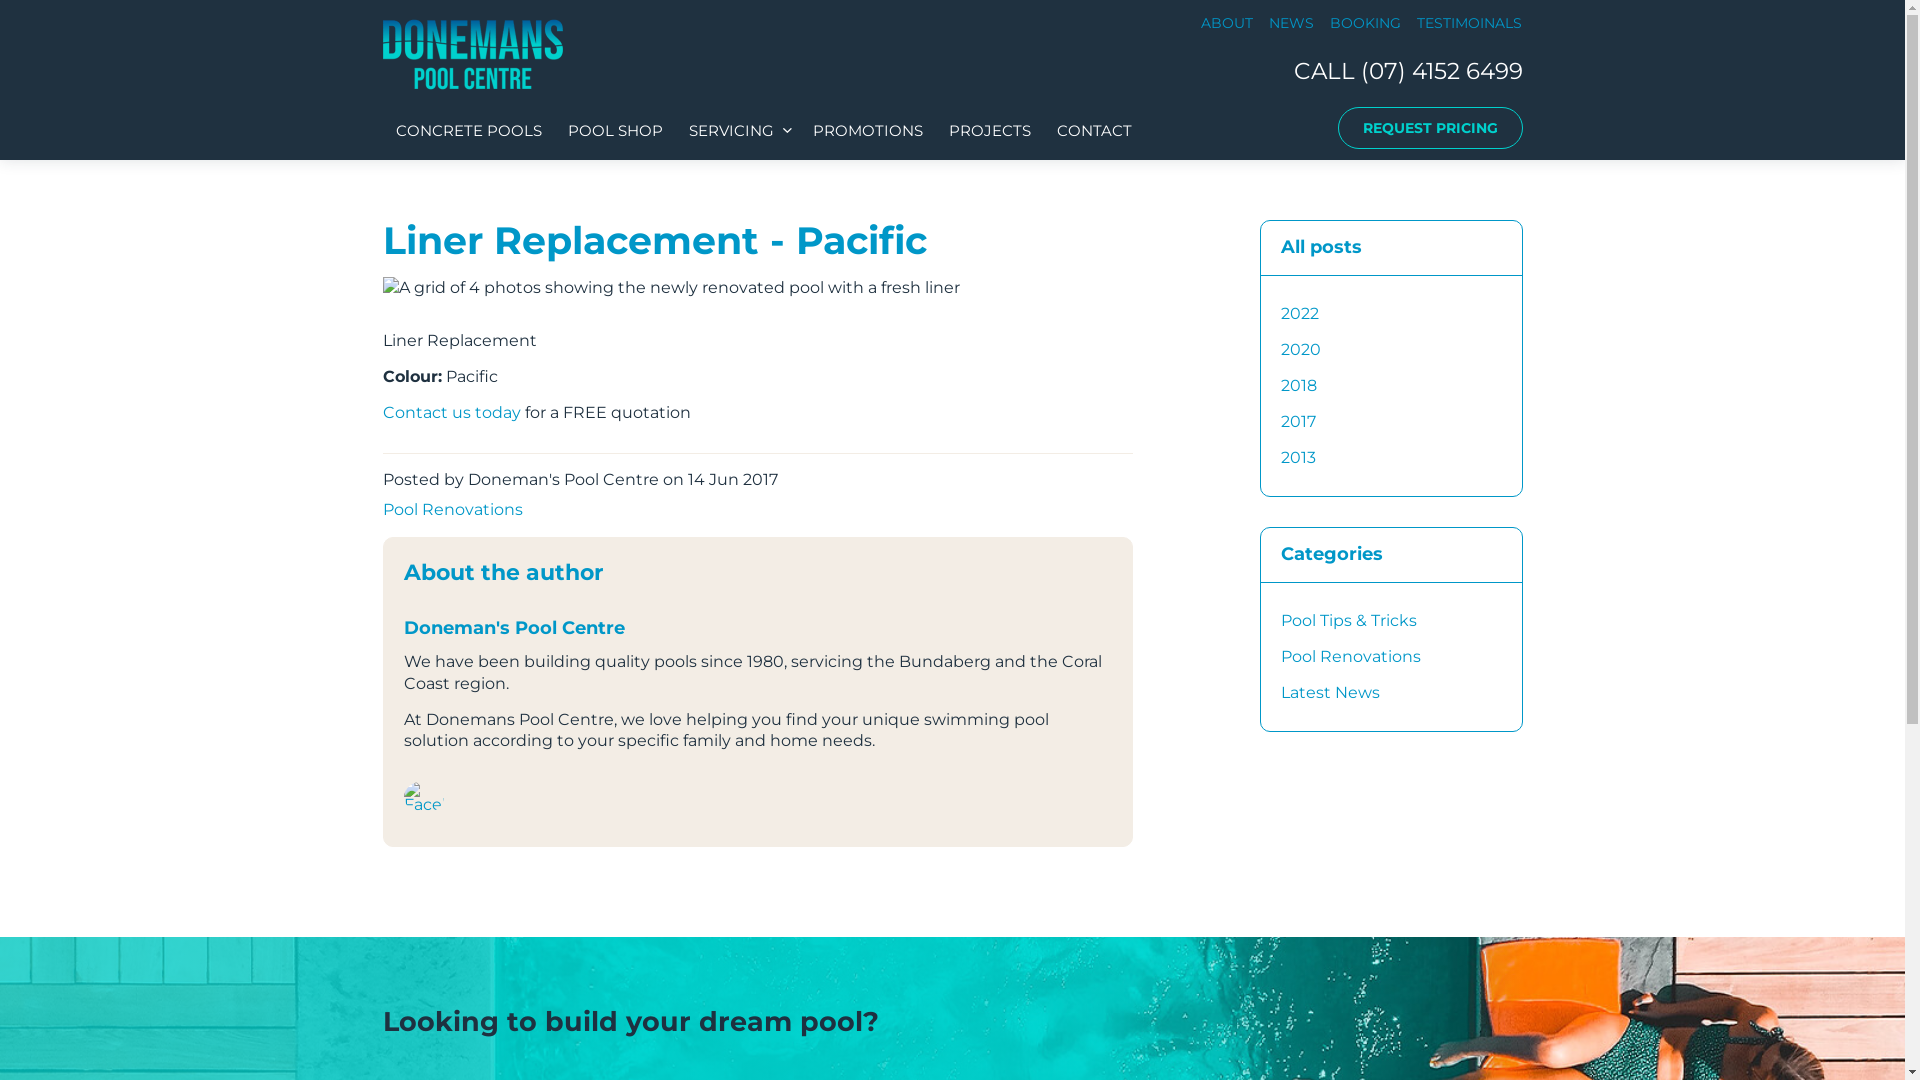 The image size is (1920, 1080). I want to click on Skip to the content, so click(952, 19).